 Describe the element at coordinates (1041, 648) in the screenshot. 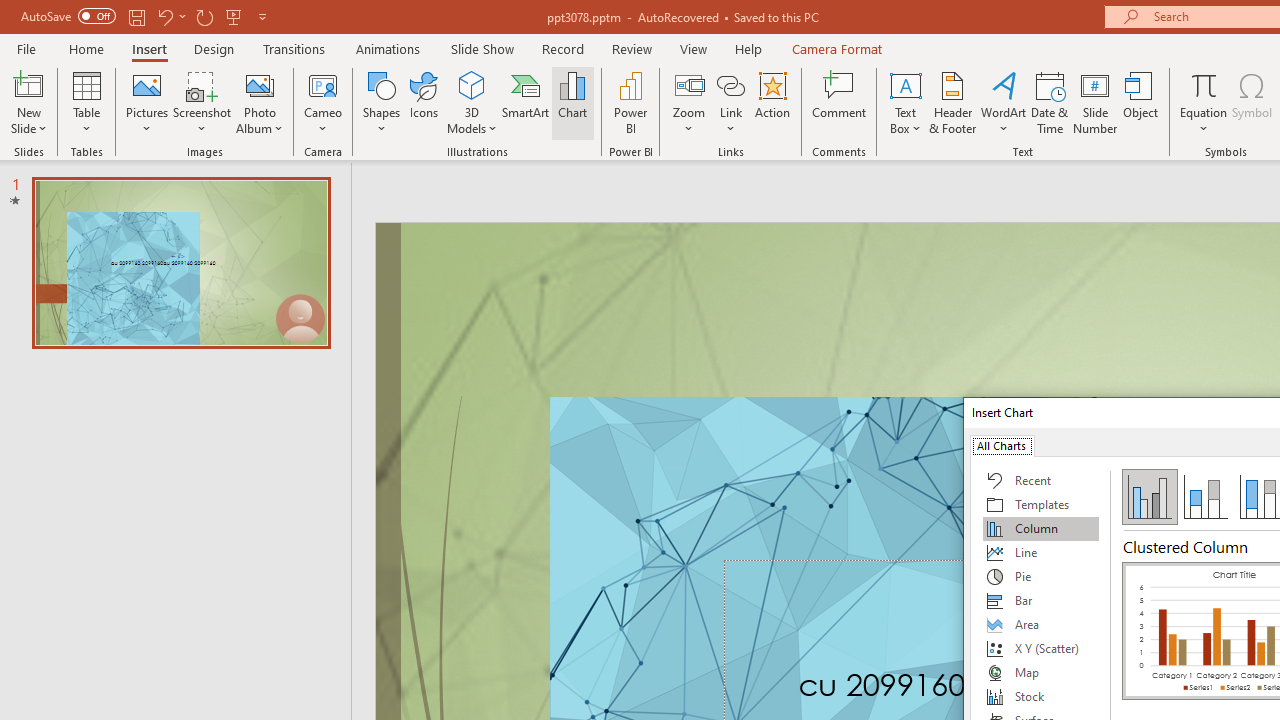

I see `X Y (Scatter)` at that location.